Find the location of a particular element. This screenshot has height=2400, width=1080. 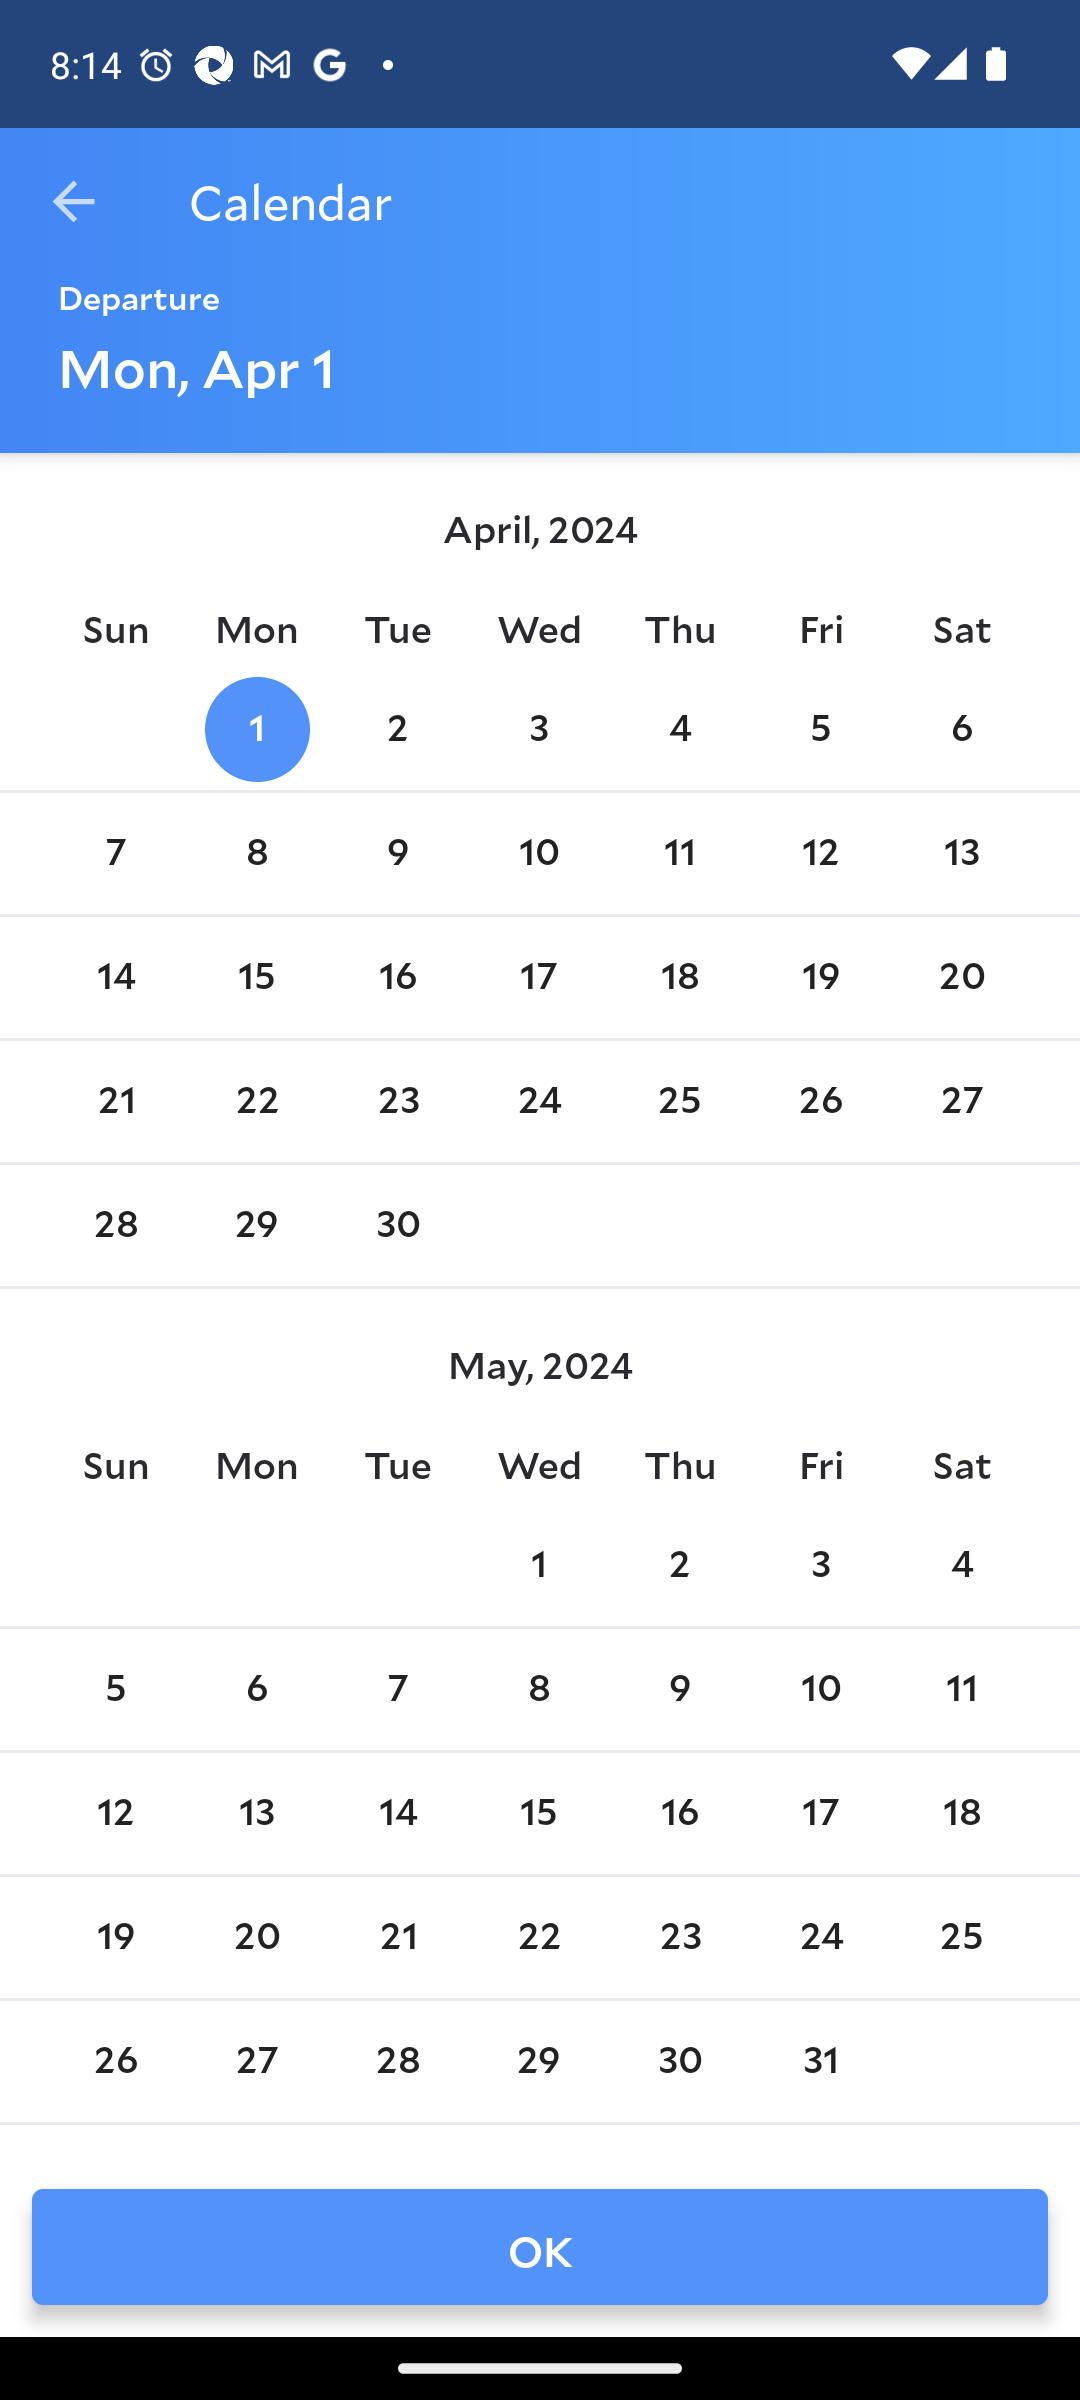

5 is located at coordinates (116, 1689).